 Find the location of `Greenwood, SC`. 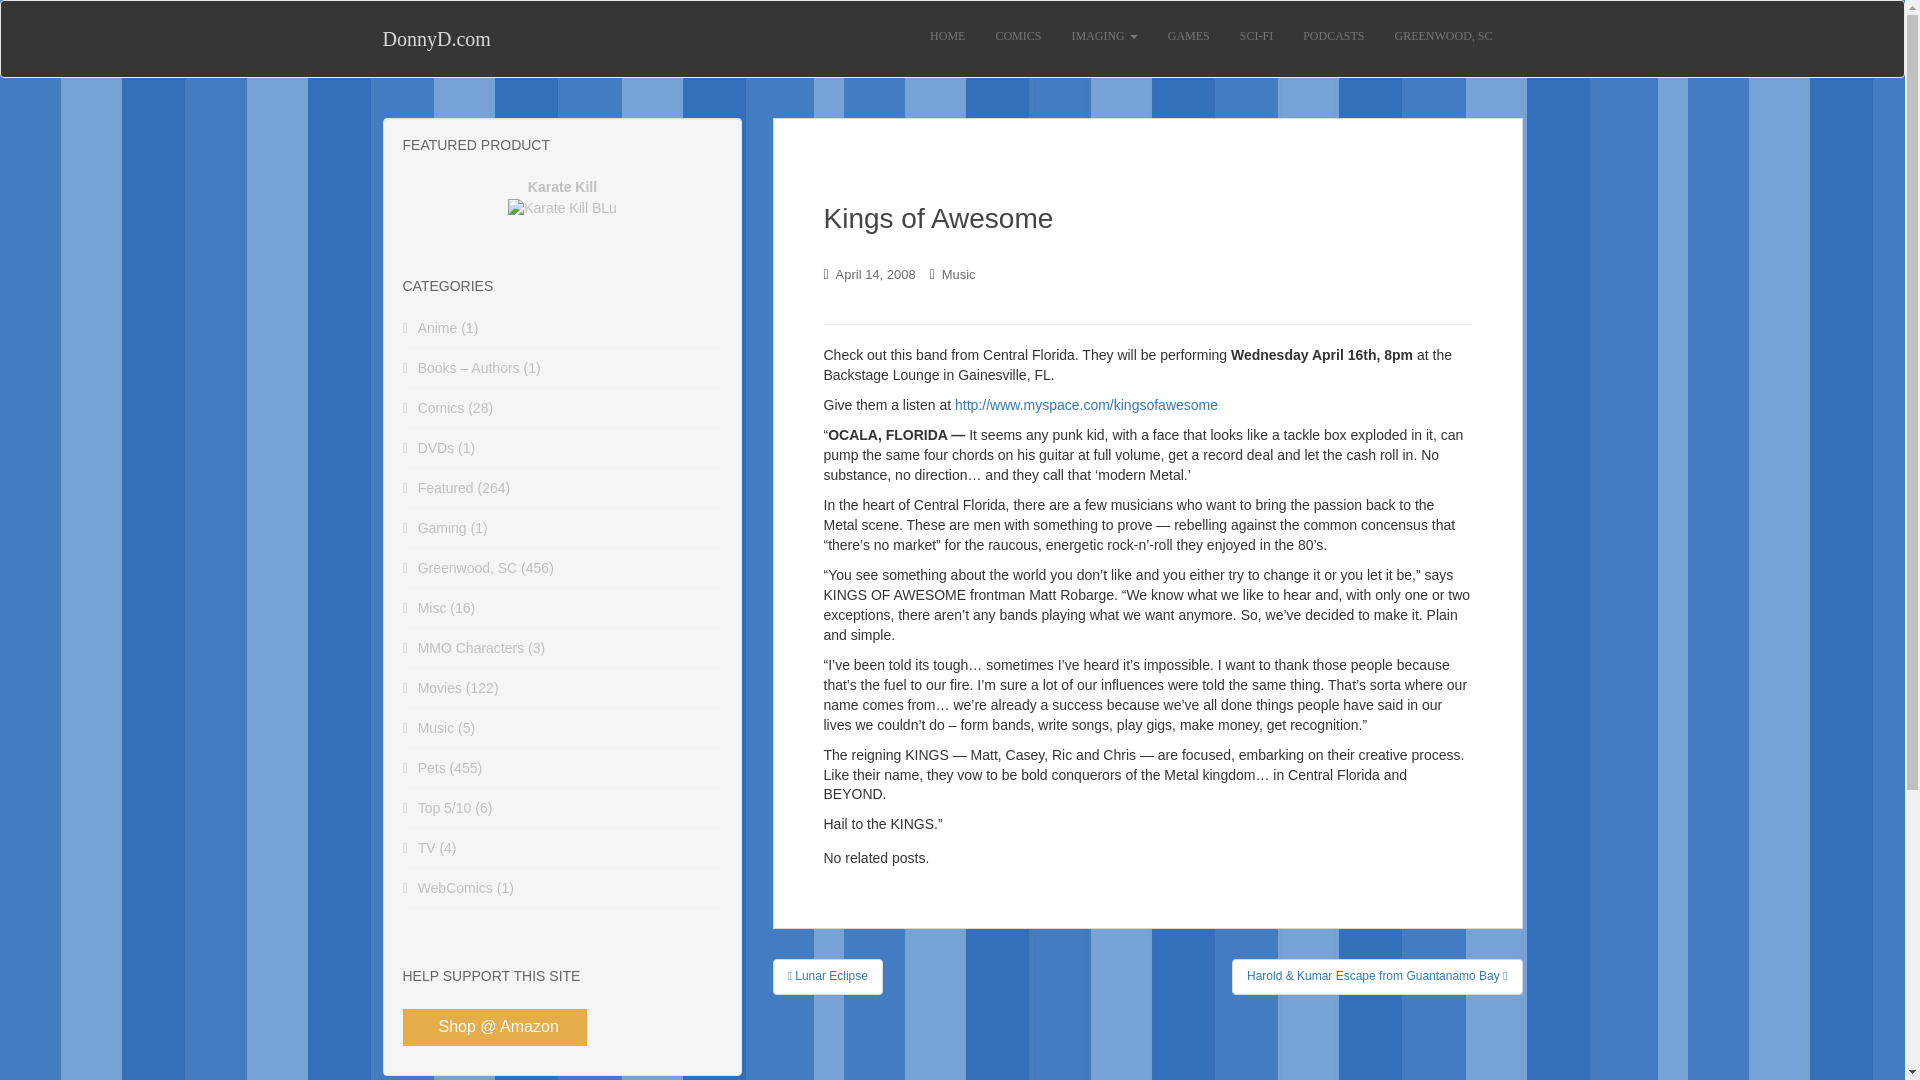

Greenwood, SC is located at coordinates (468, 568).